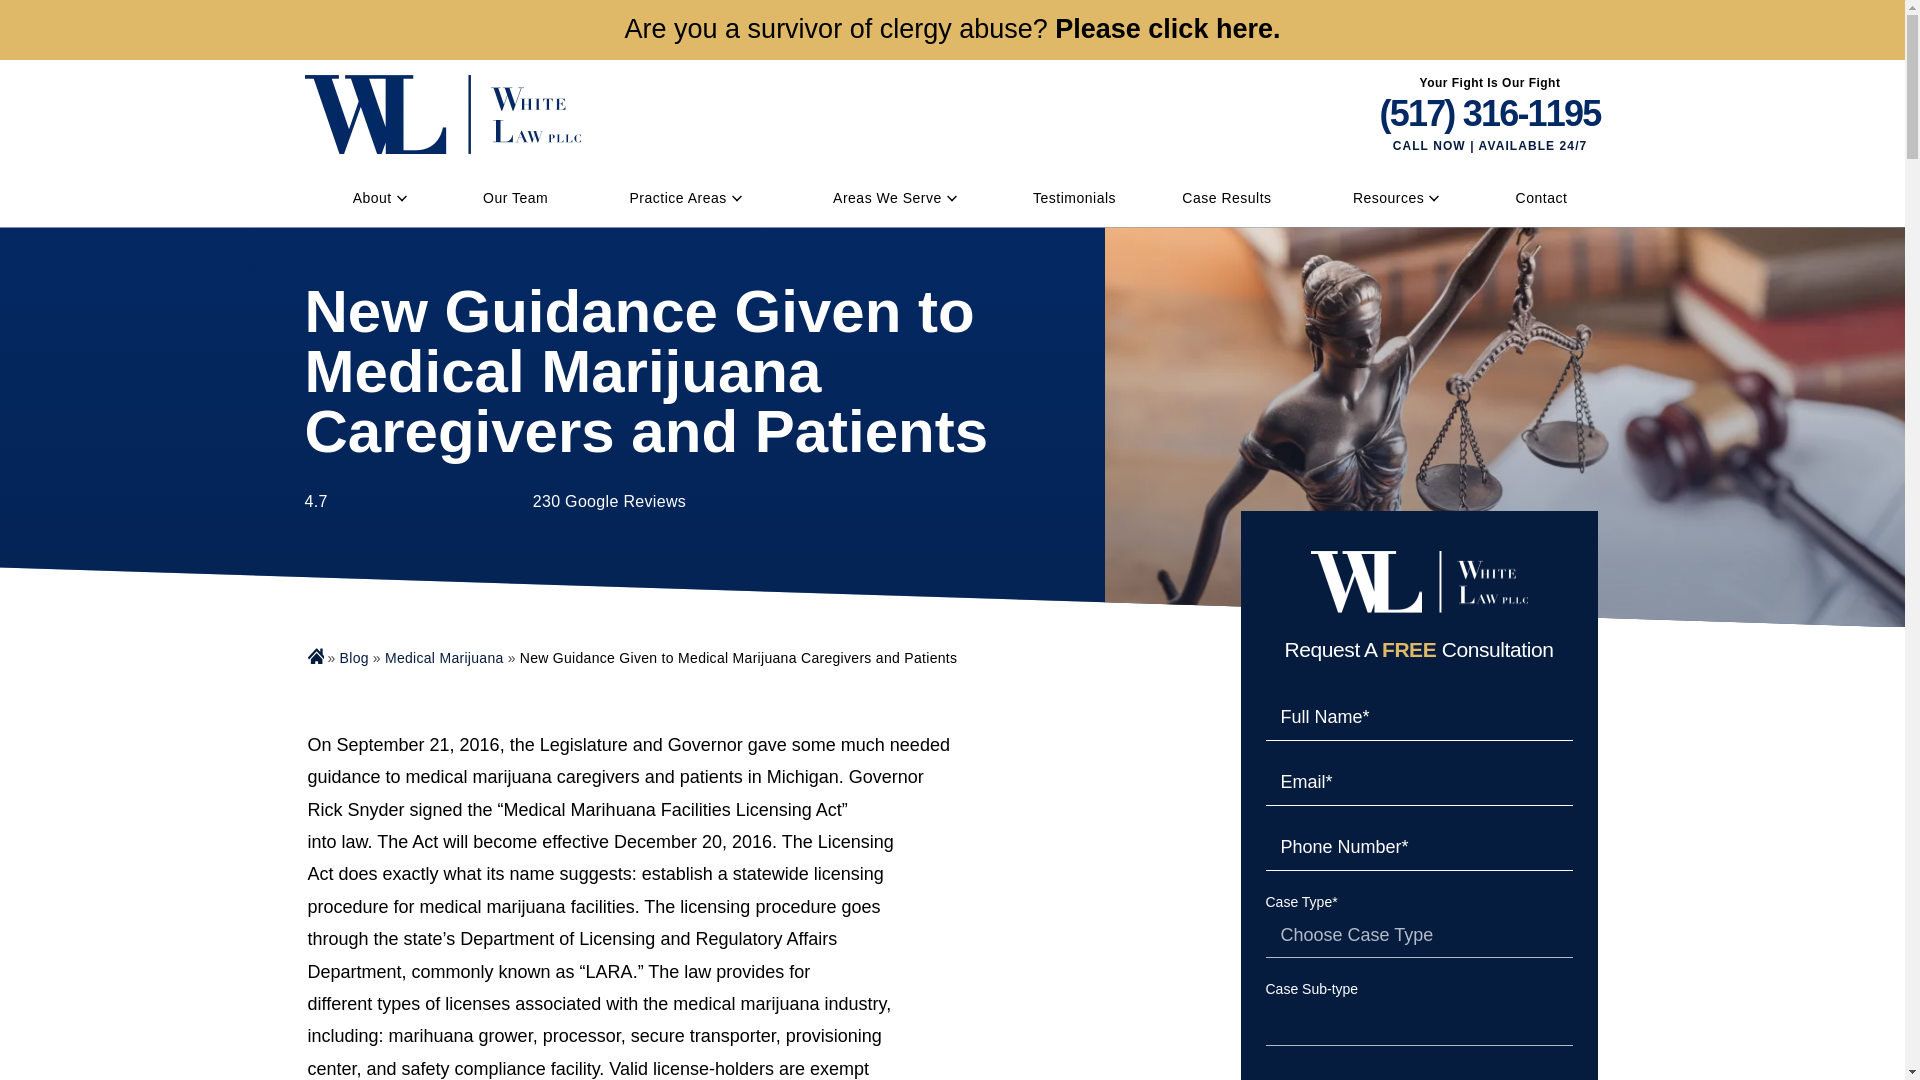  I want to click on Contact, so click(1542, 197).